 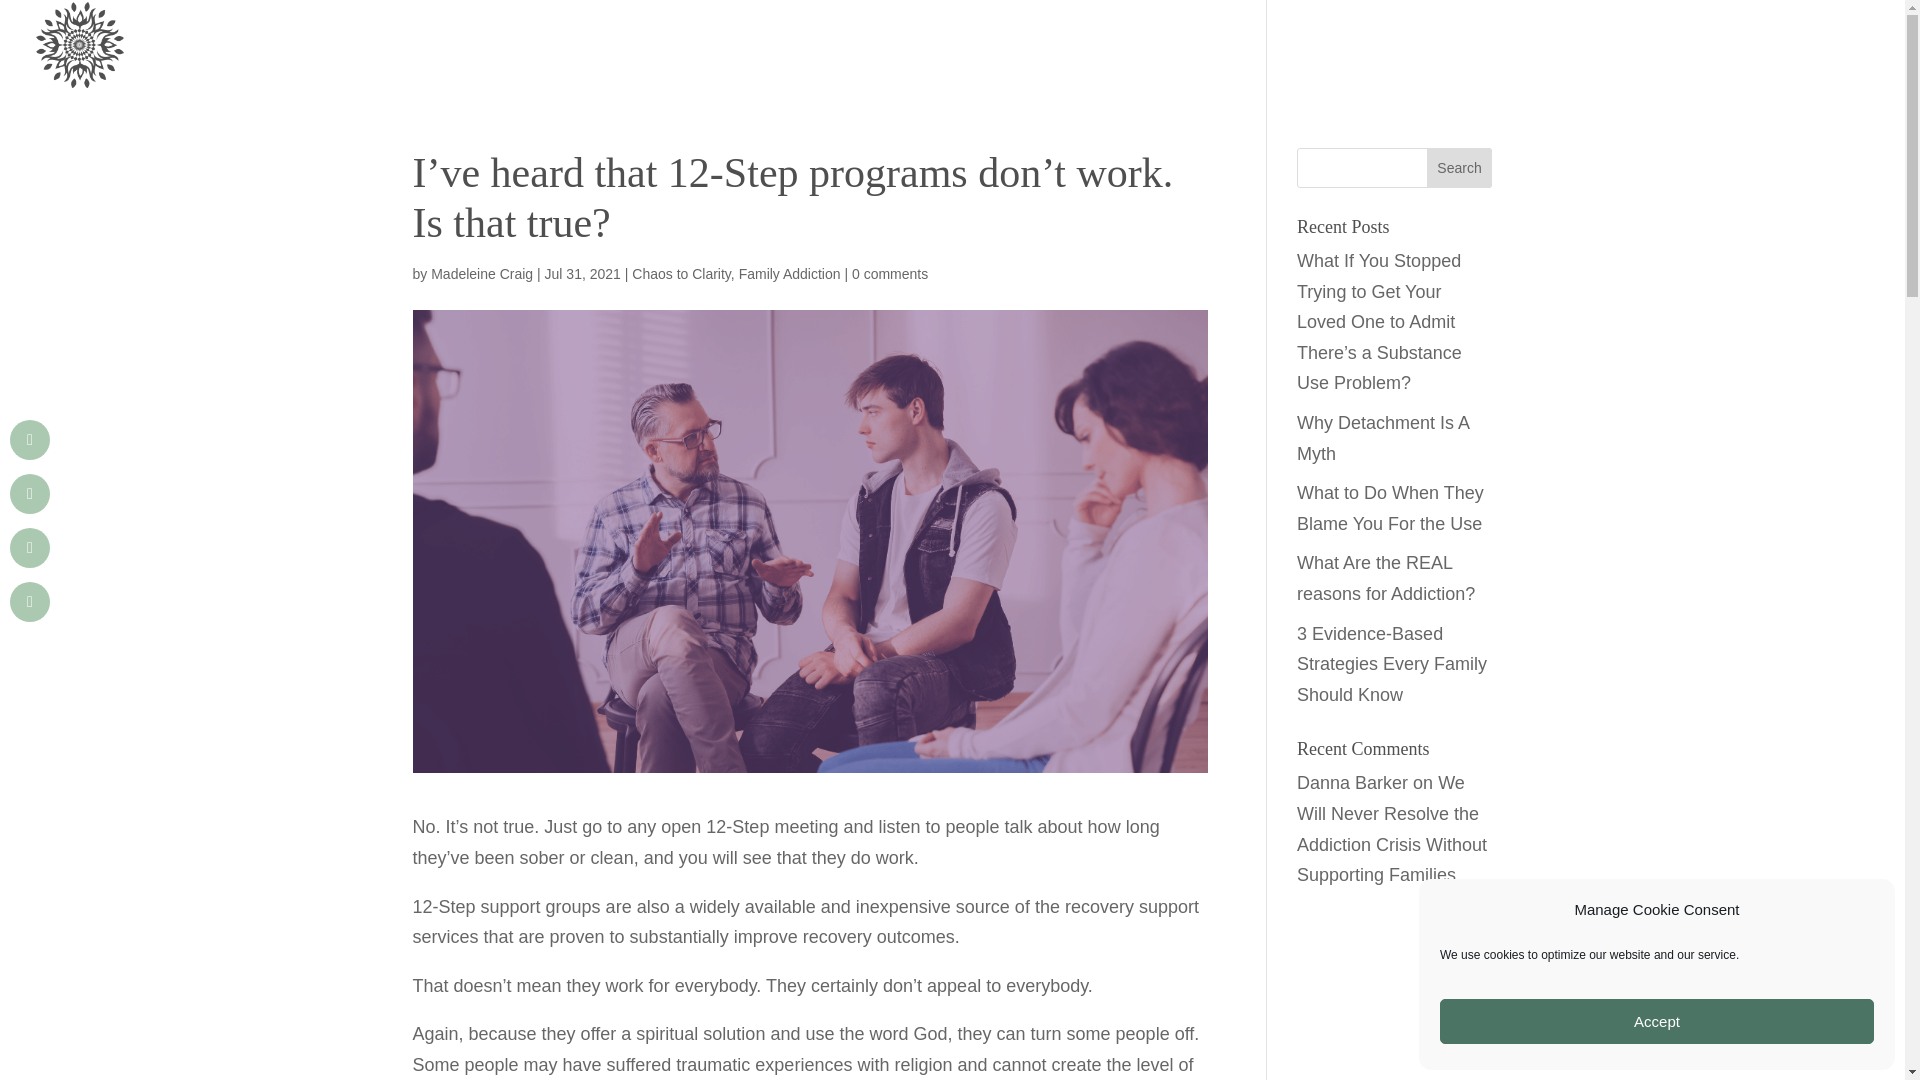 What do you see at coordinates (681, 273) in the screenshot?
I see `Chaos to Clarity` at bounding box center [681, 273].